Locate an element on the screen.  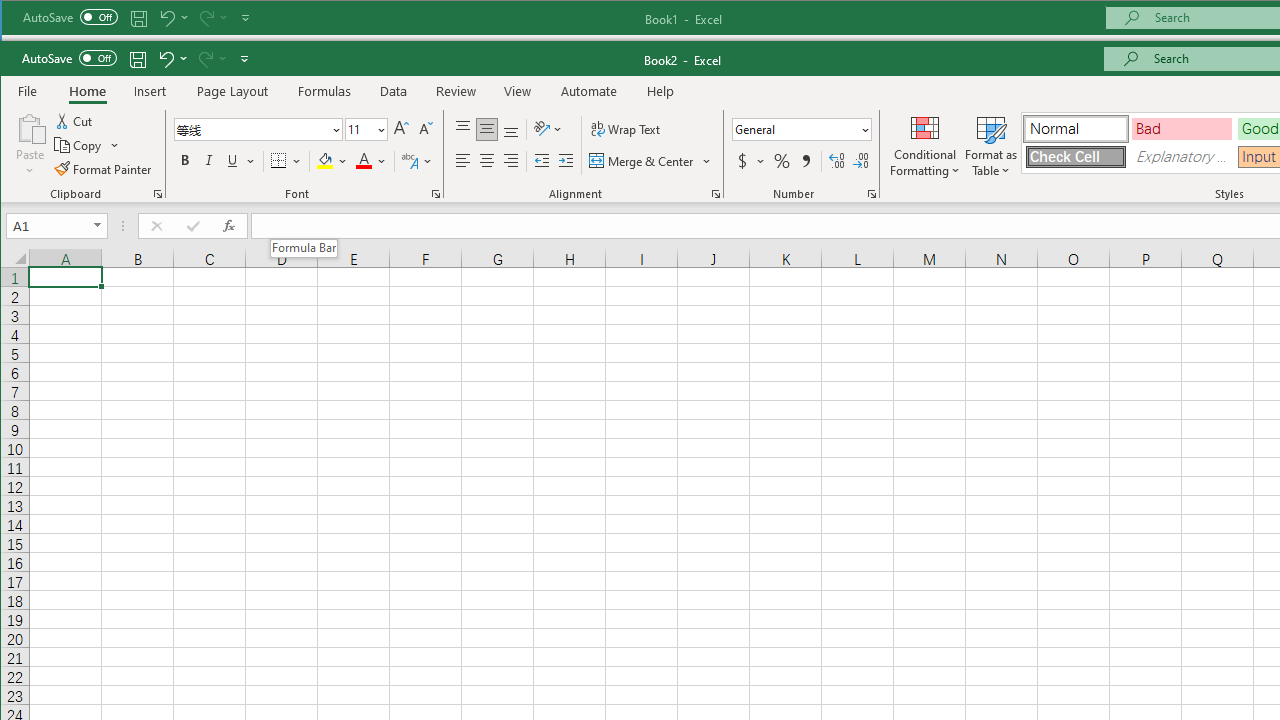
Fill Color RGB(255, 255, 0) is located at coordinates (324, 160).